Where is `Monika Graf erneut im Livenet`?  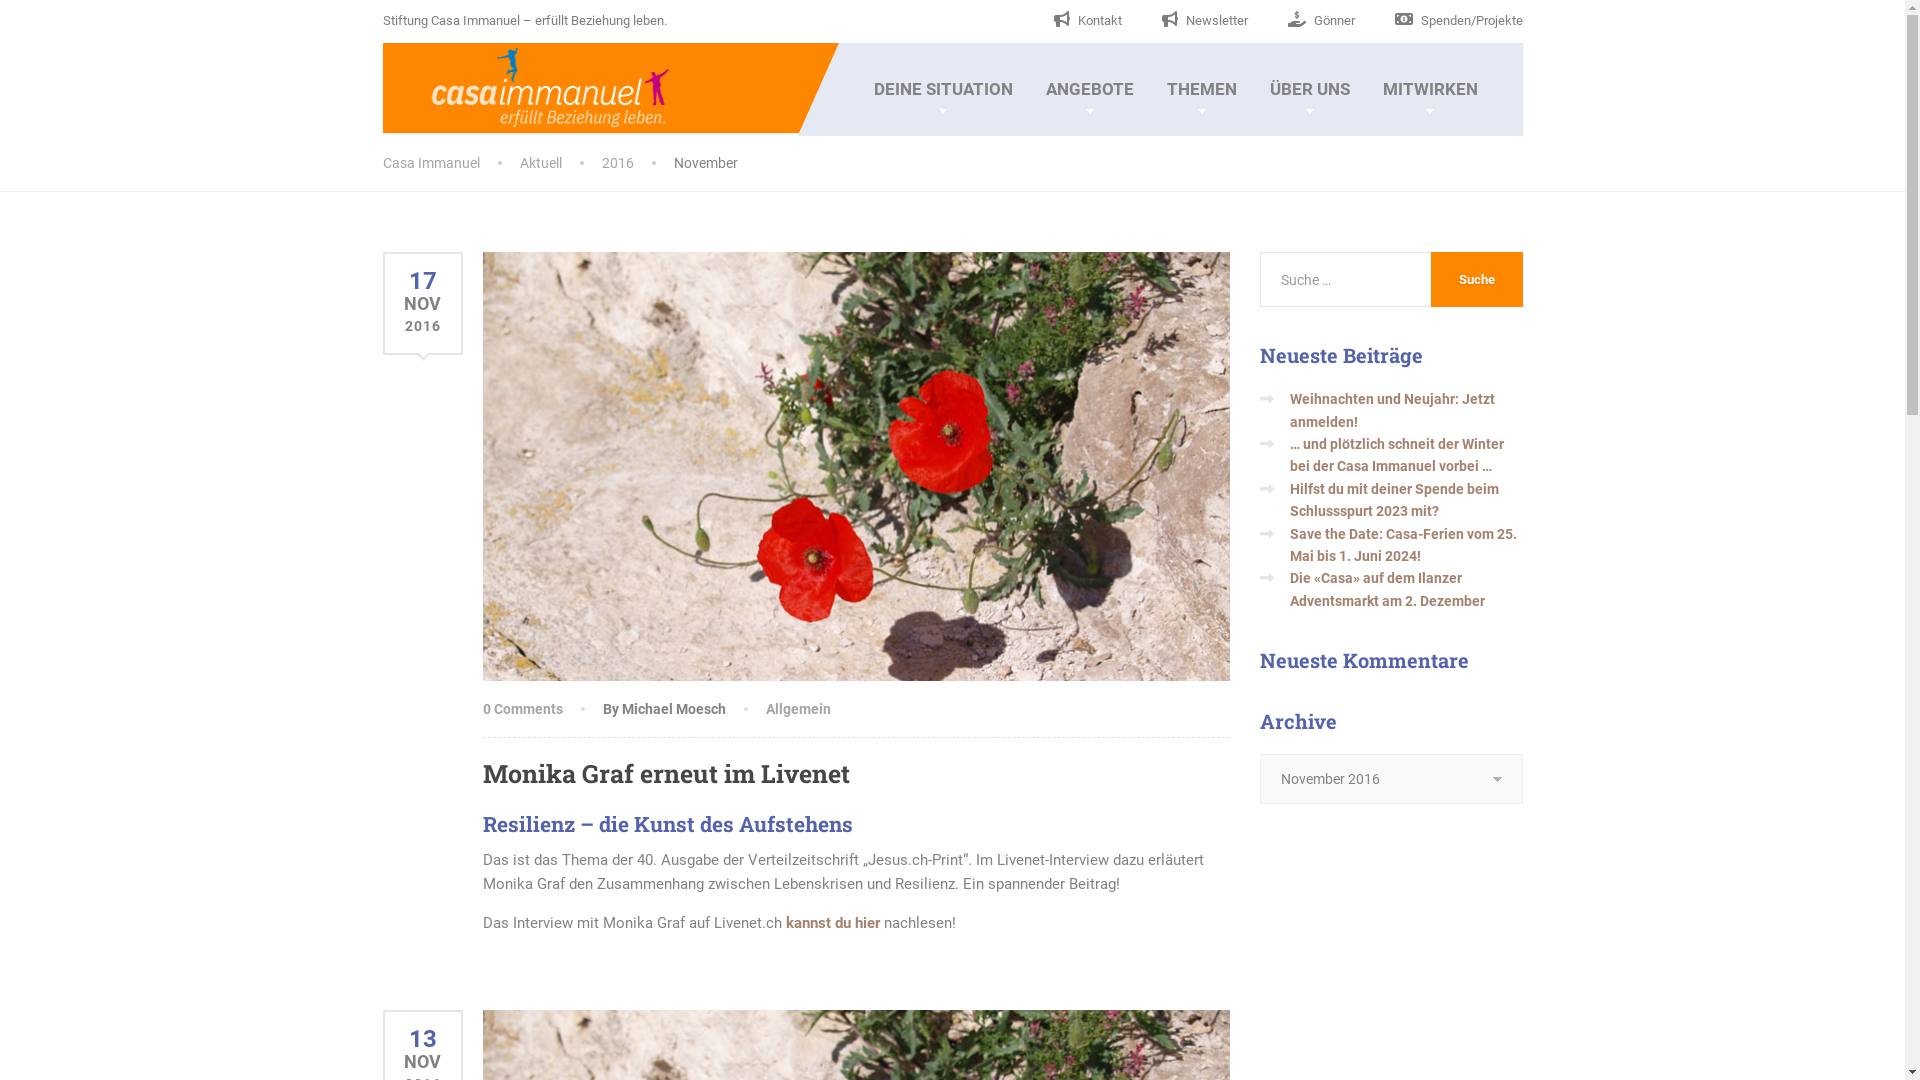
Monika Graf erneut im Livenet is located at coordinates (666, 774).